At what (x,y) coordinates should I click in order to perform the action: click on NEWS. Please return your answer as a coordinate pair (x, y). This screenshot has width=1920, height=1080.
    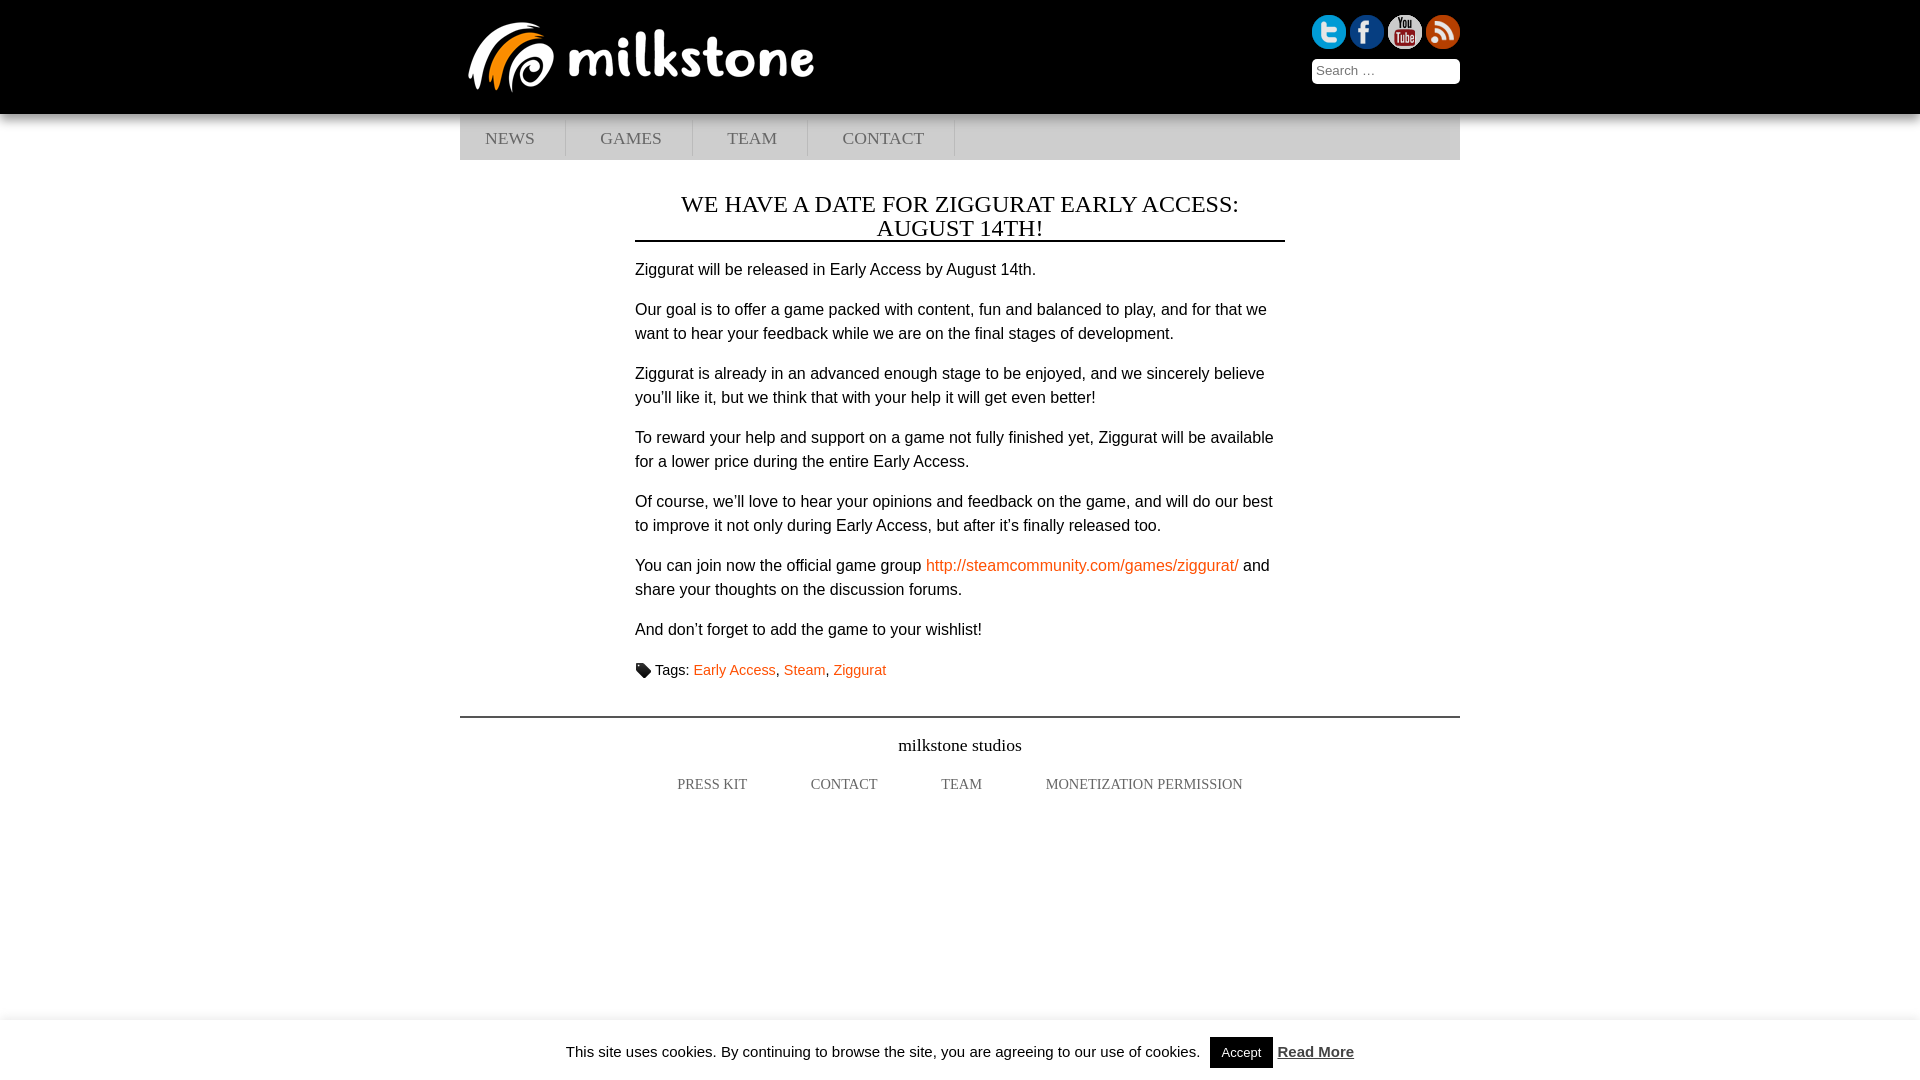
    Looking at the image, I should click on (510, 138).